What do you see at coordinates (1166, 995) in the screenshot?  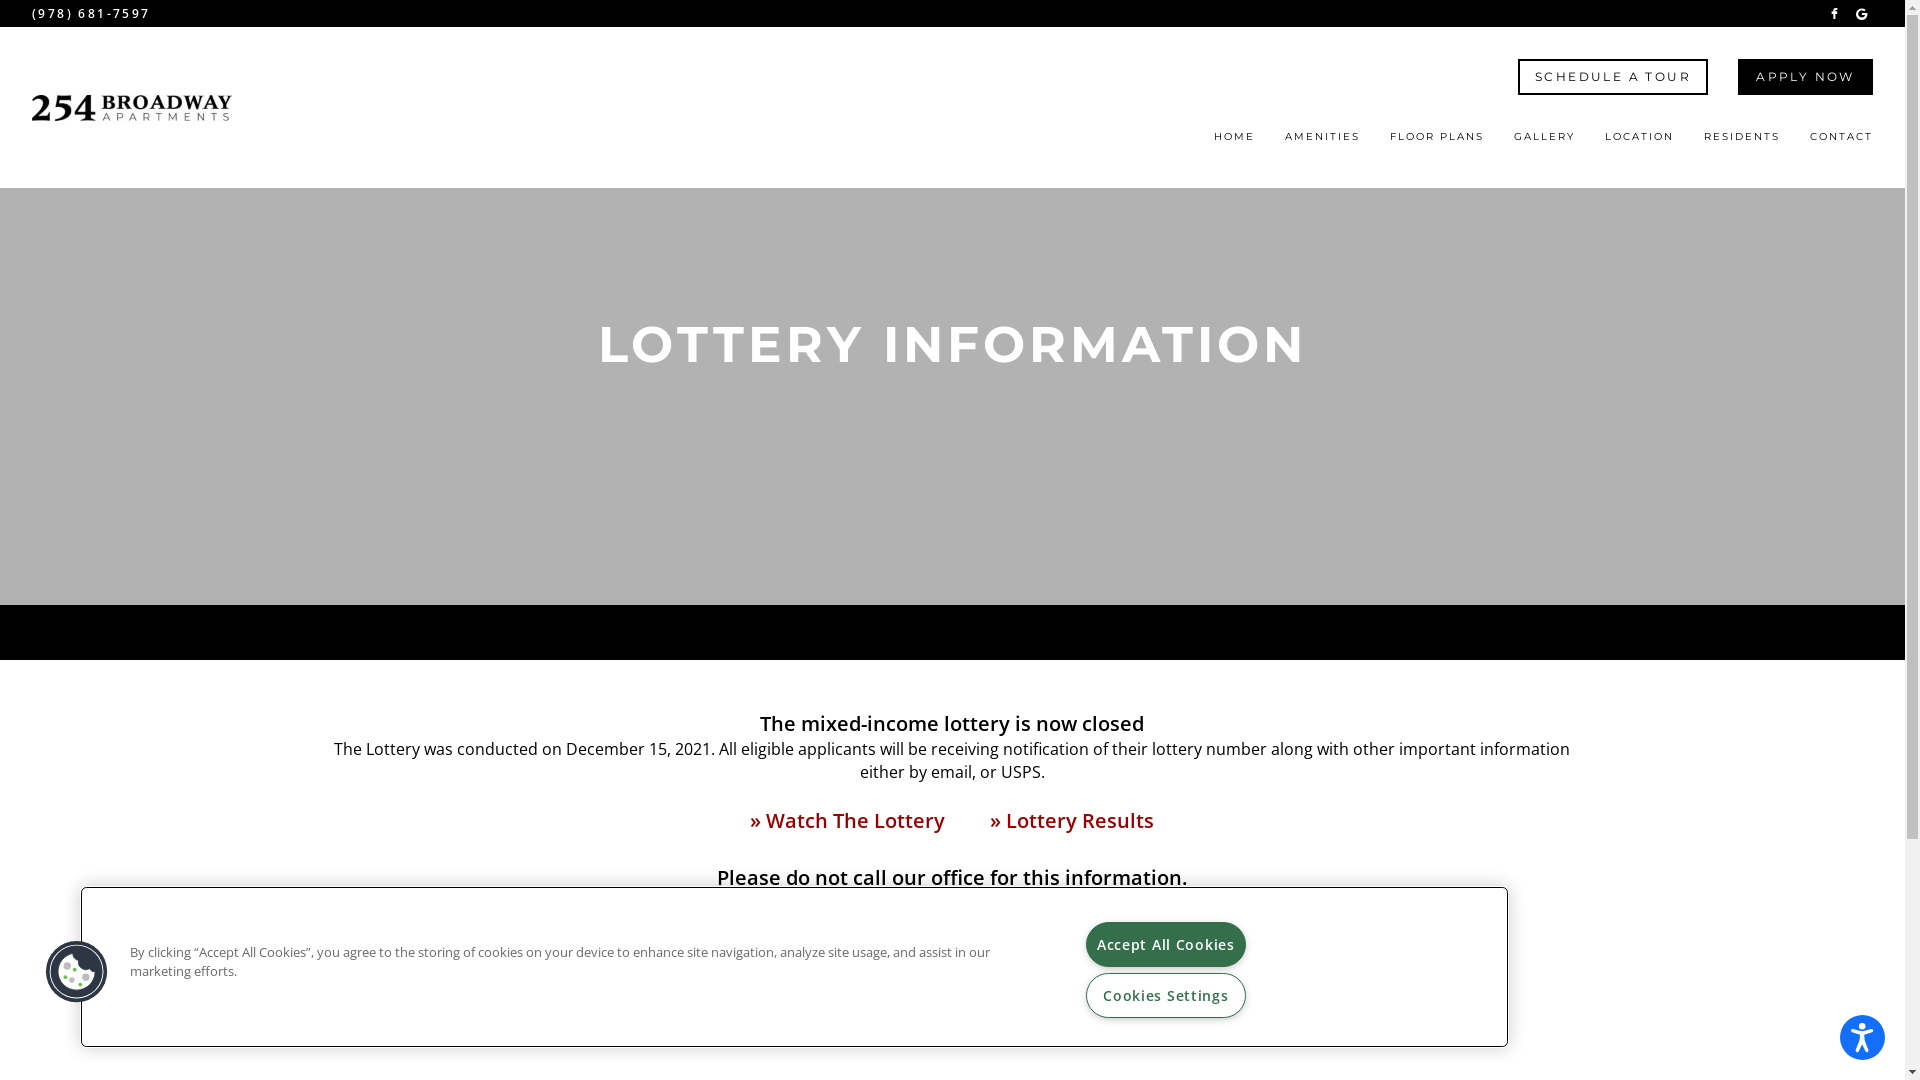 I see `Cookies Settings` at bounding box center [1166, 995].